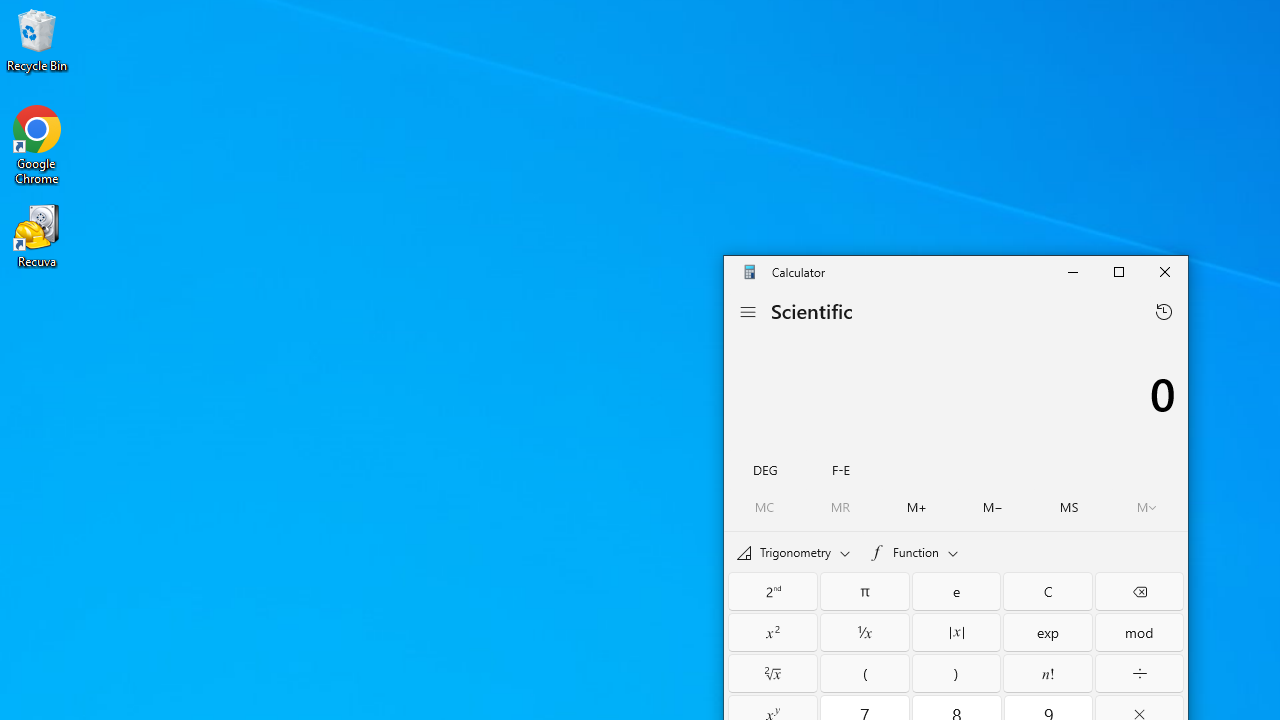  I want to click on Reciprocal, so click(865, 632).